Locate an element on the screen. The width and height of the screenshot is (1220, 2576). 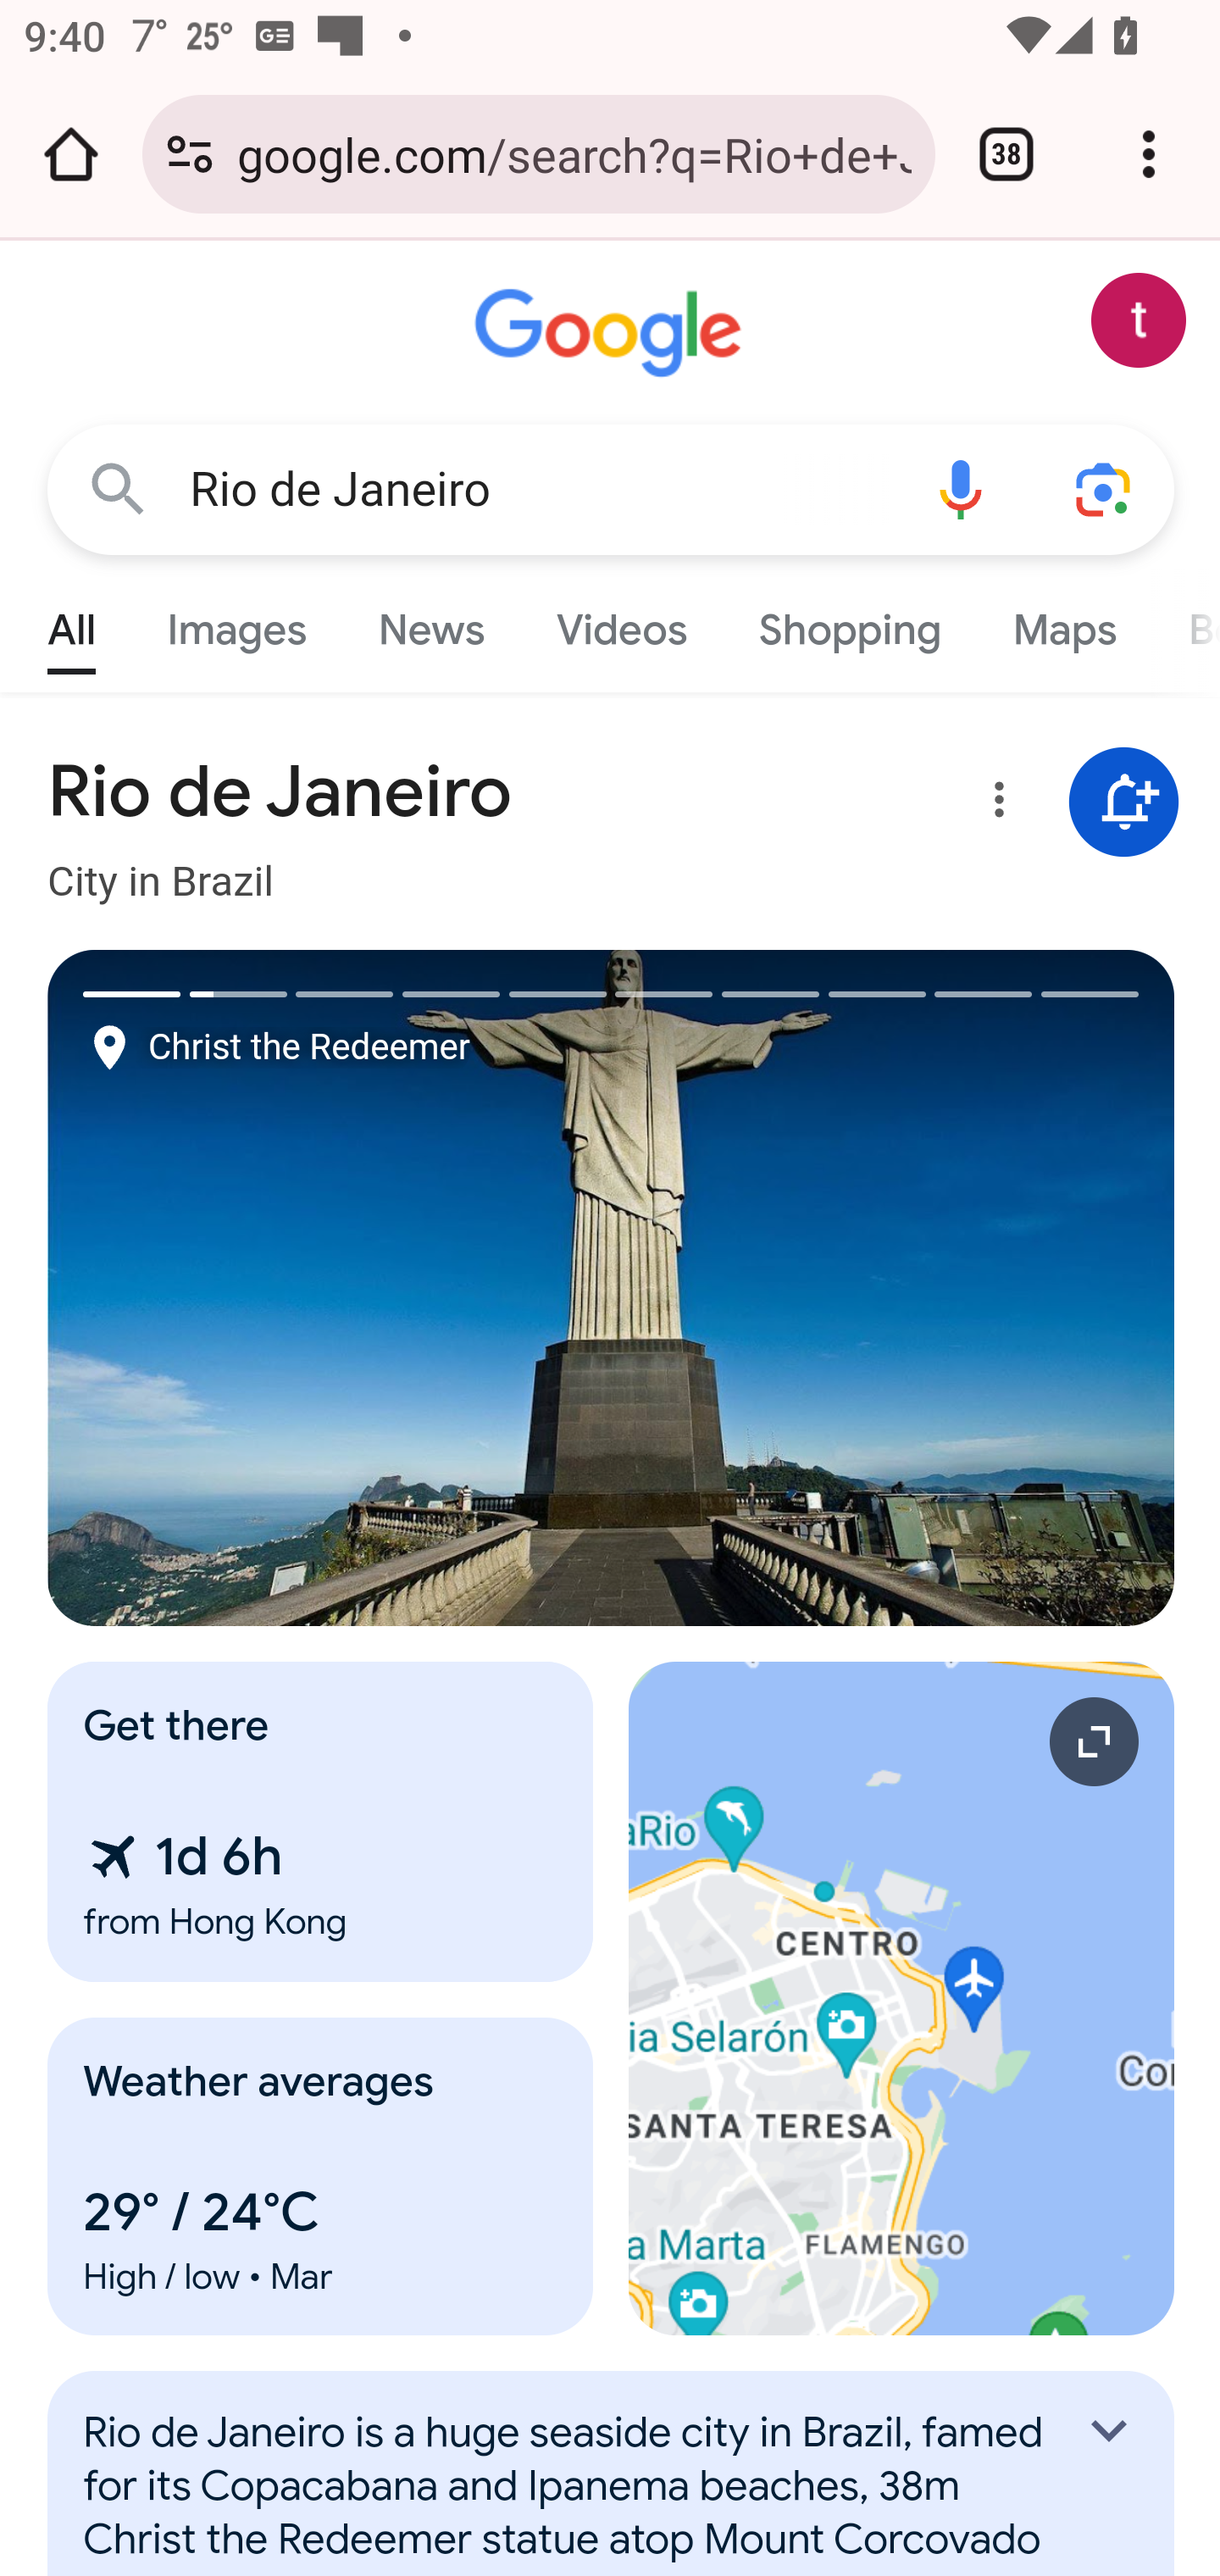
Expand map is located at coordinates (902, 1998).